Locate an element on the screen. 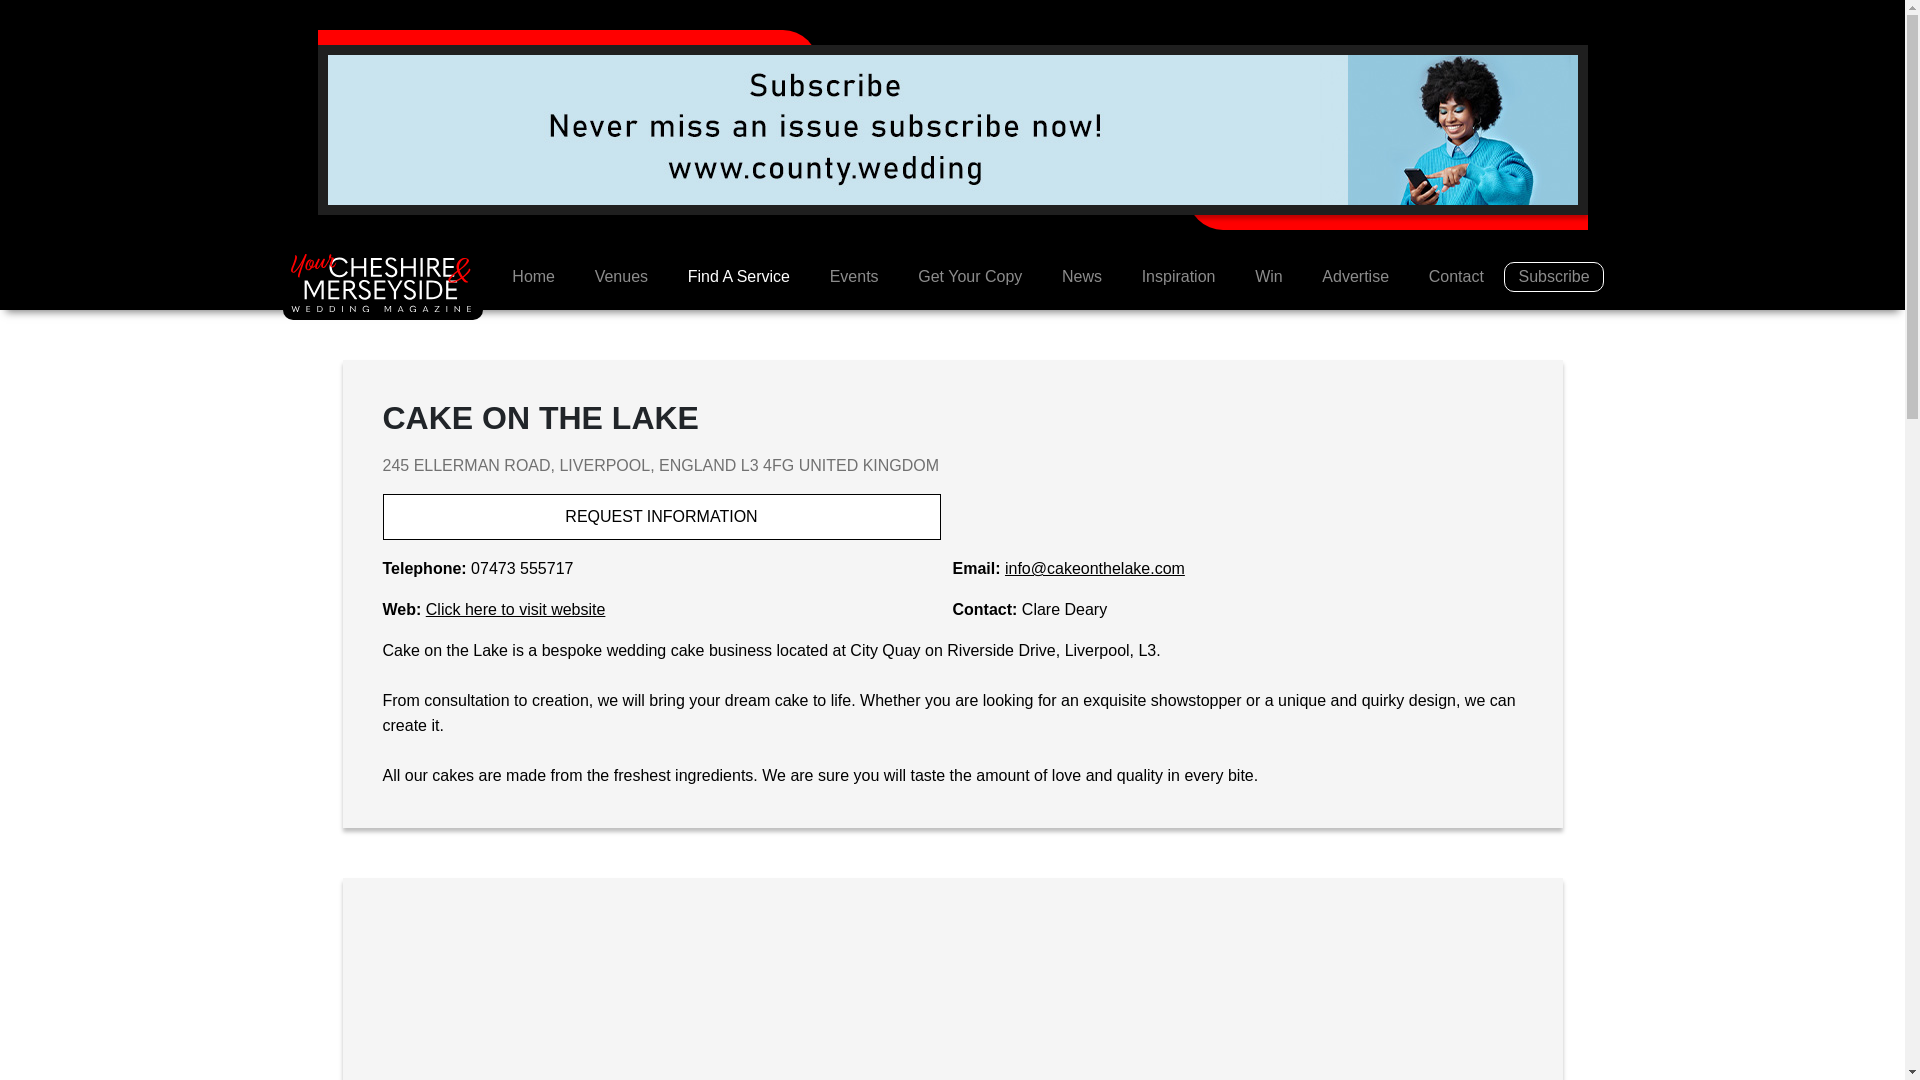 The image size is (1920, 1080). Visit the Cake on the Lake website is located at coordinates (516, 608).